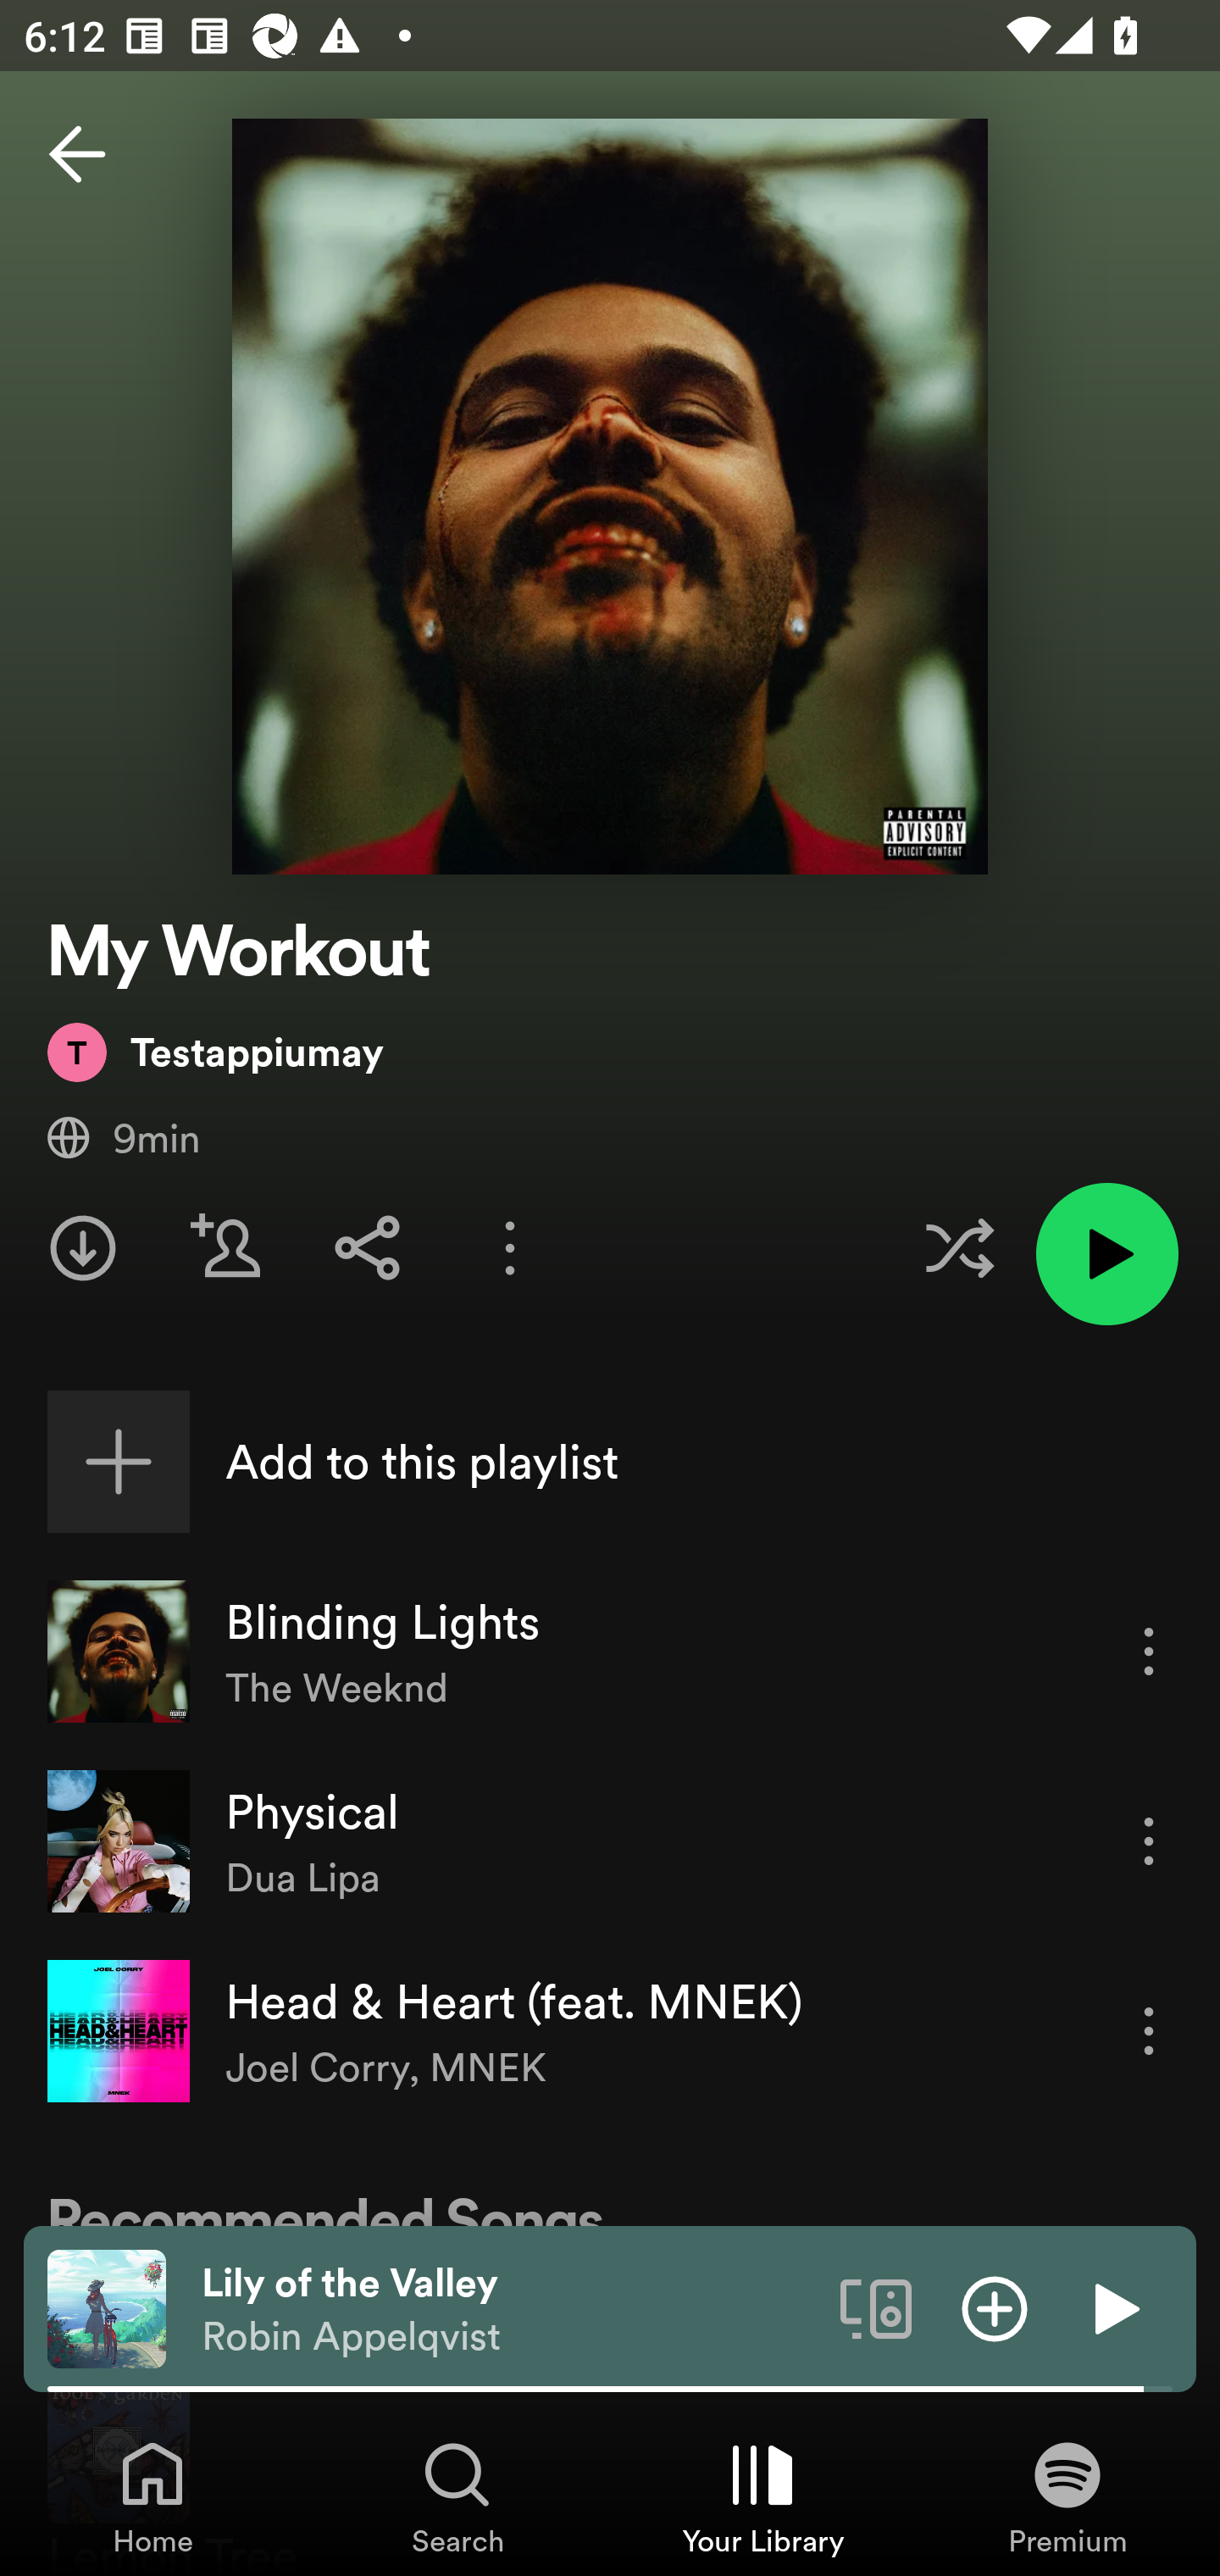 Image resolution: width=1220 pixels, height=2576 pixels. I want to click on Enable shuffle for this playlist, so click(959, 1247).